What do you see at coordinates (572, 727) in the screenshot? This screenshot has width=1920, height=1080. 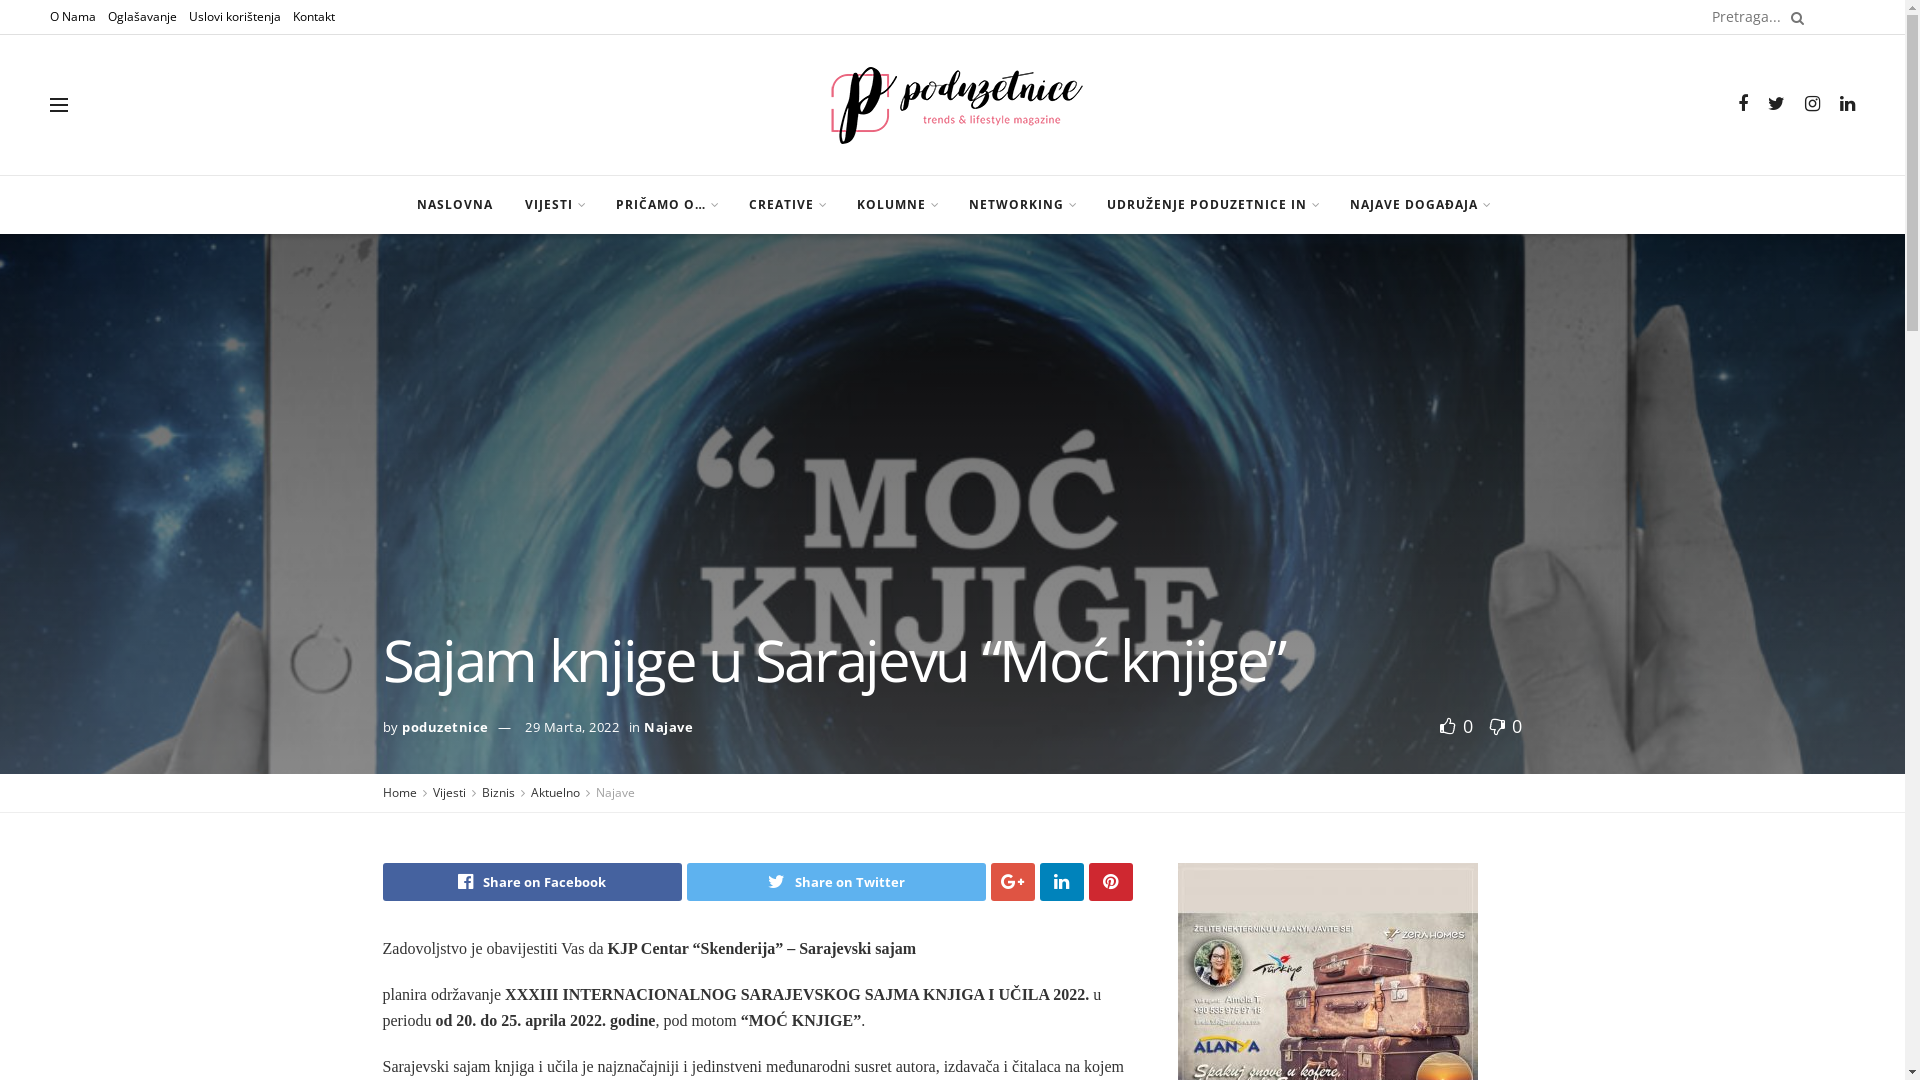 I see `29 Marta, 2022` at bounding box center [572, 727].